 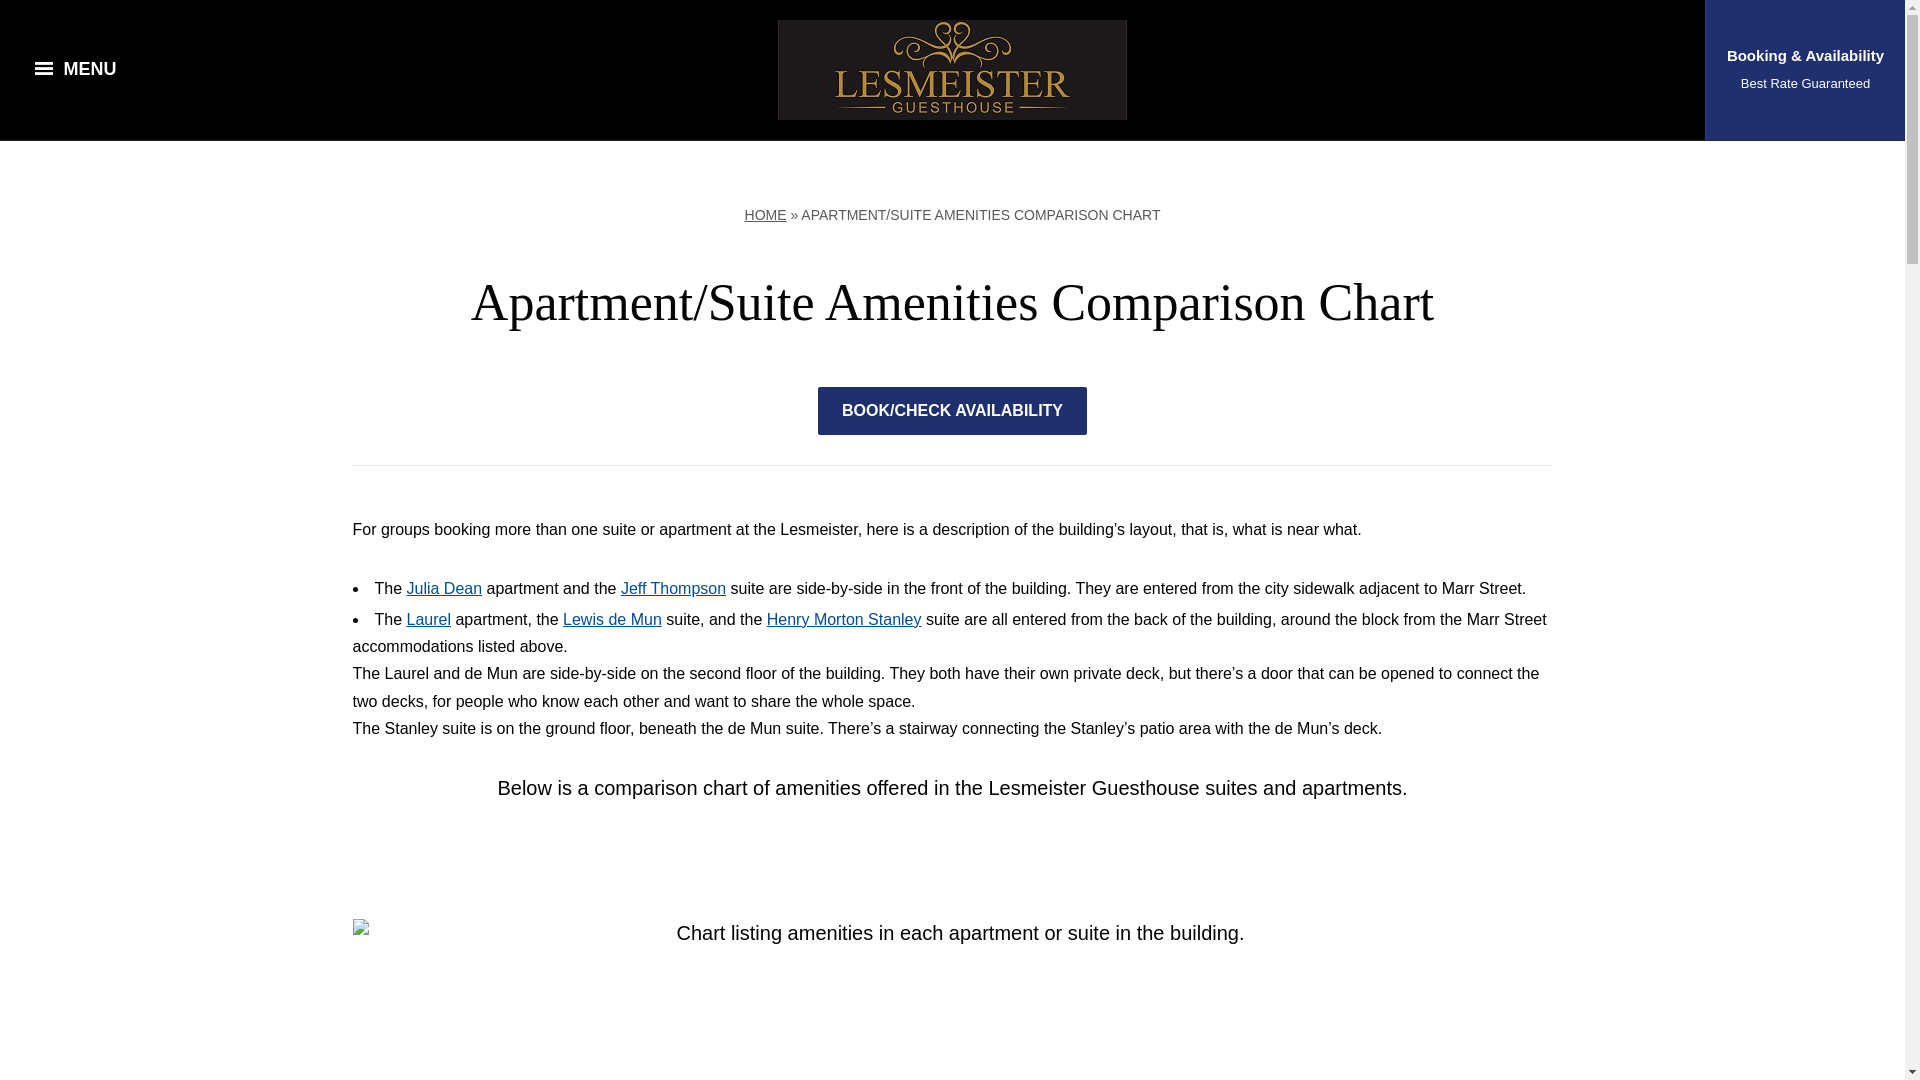 I want to click on Henry Morton Stanley, so click(x=844, y=619).